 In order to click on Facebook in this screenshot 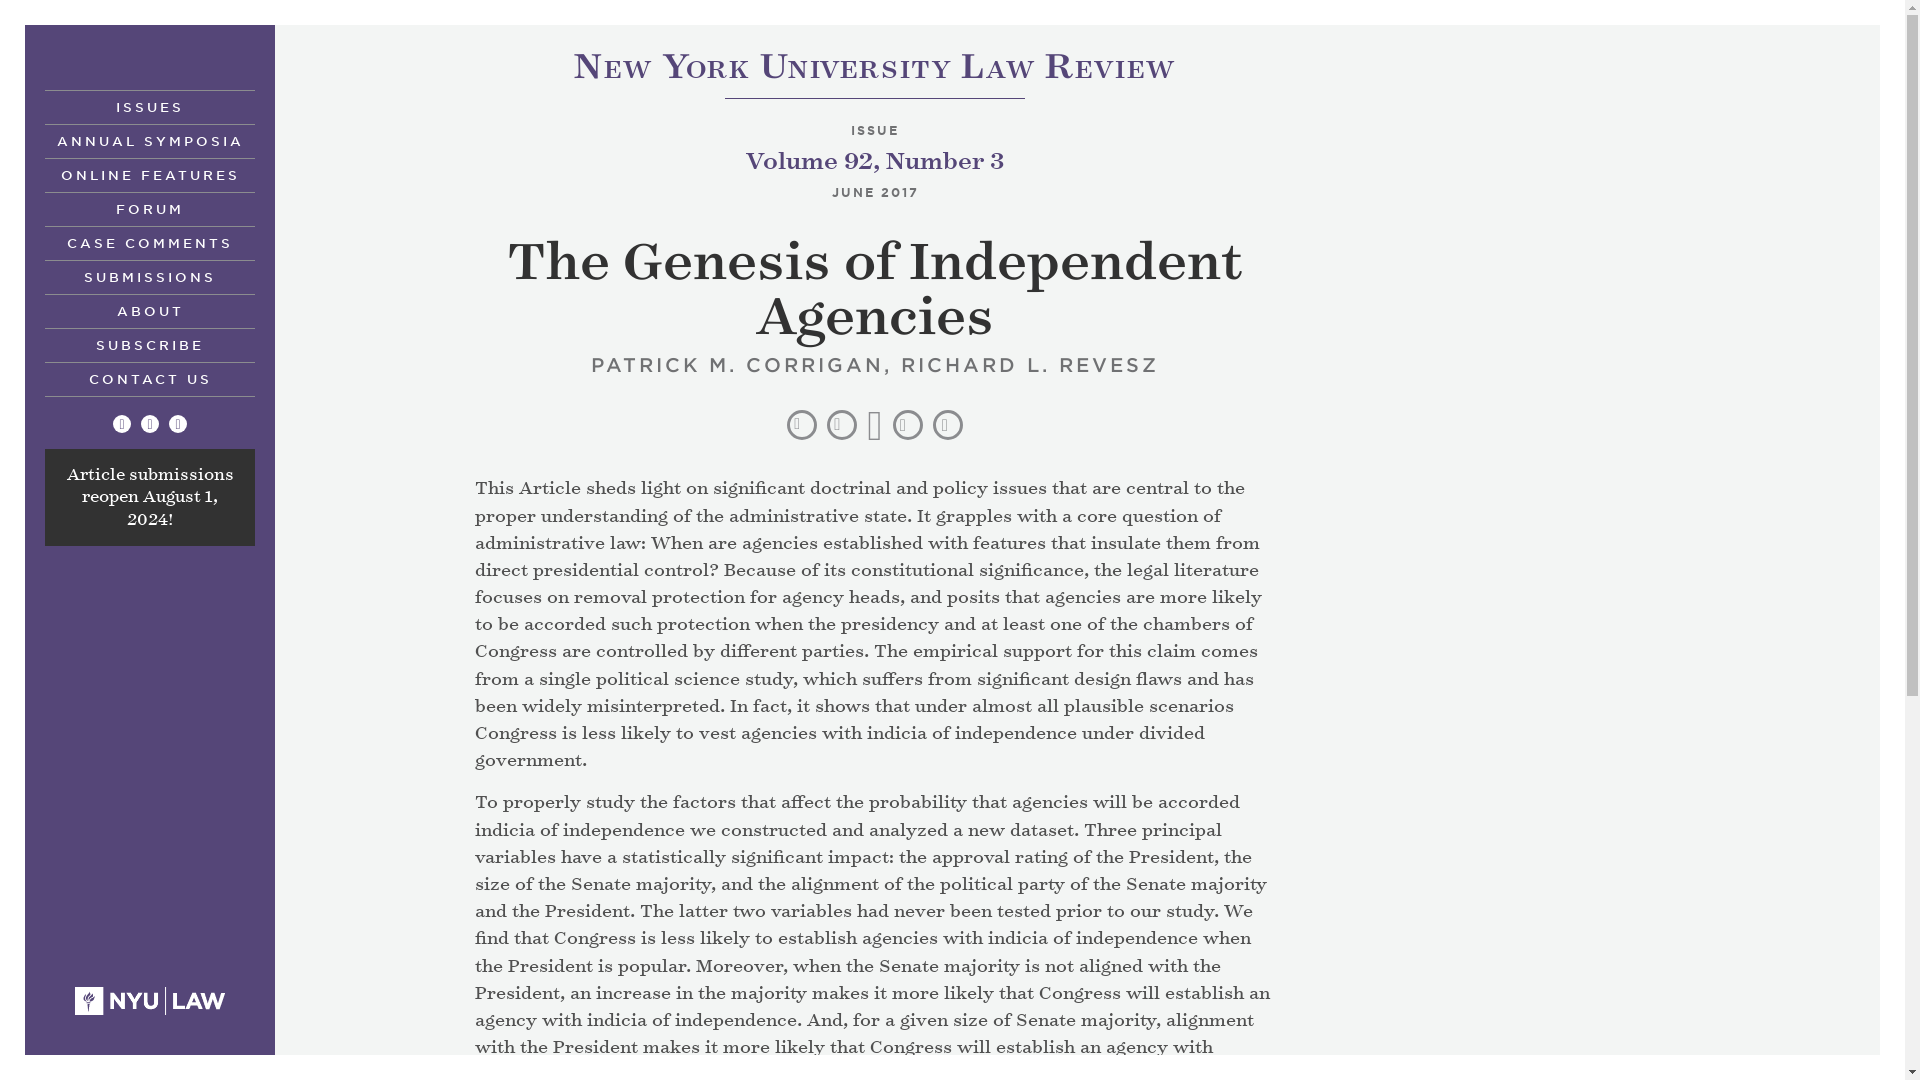, I will do `click(122, 424)`.